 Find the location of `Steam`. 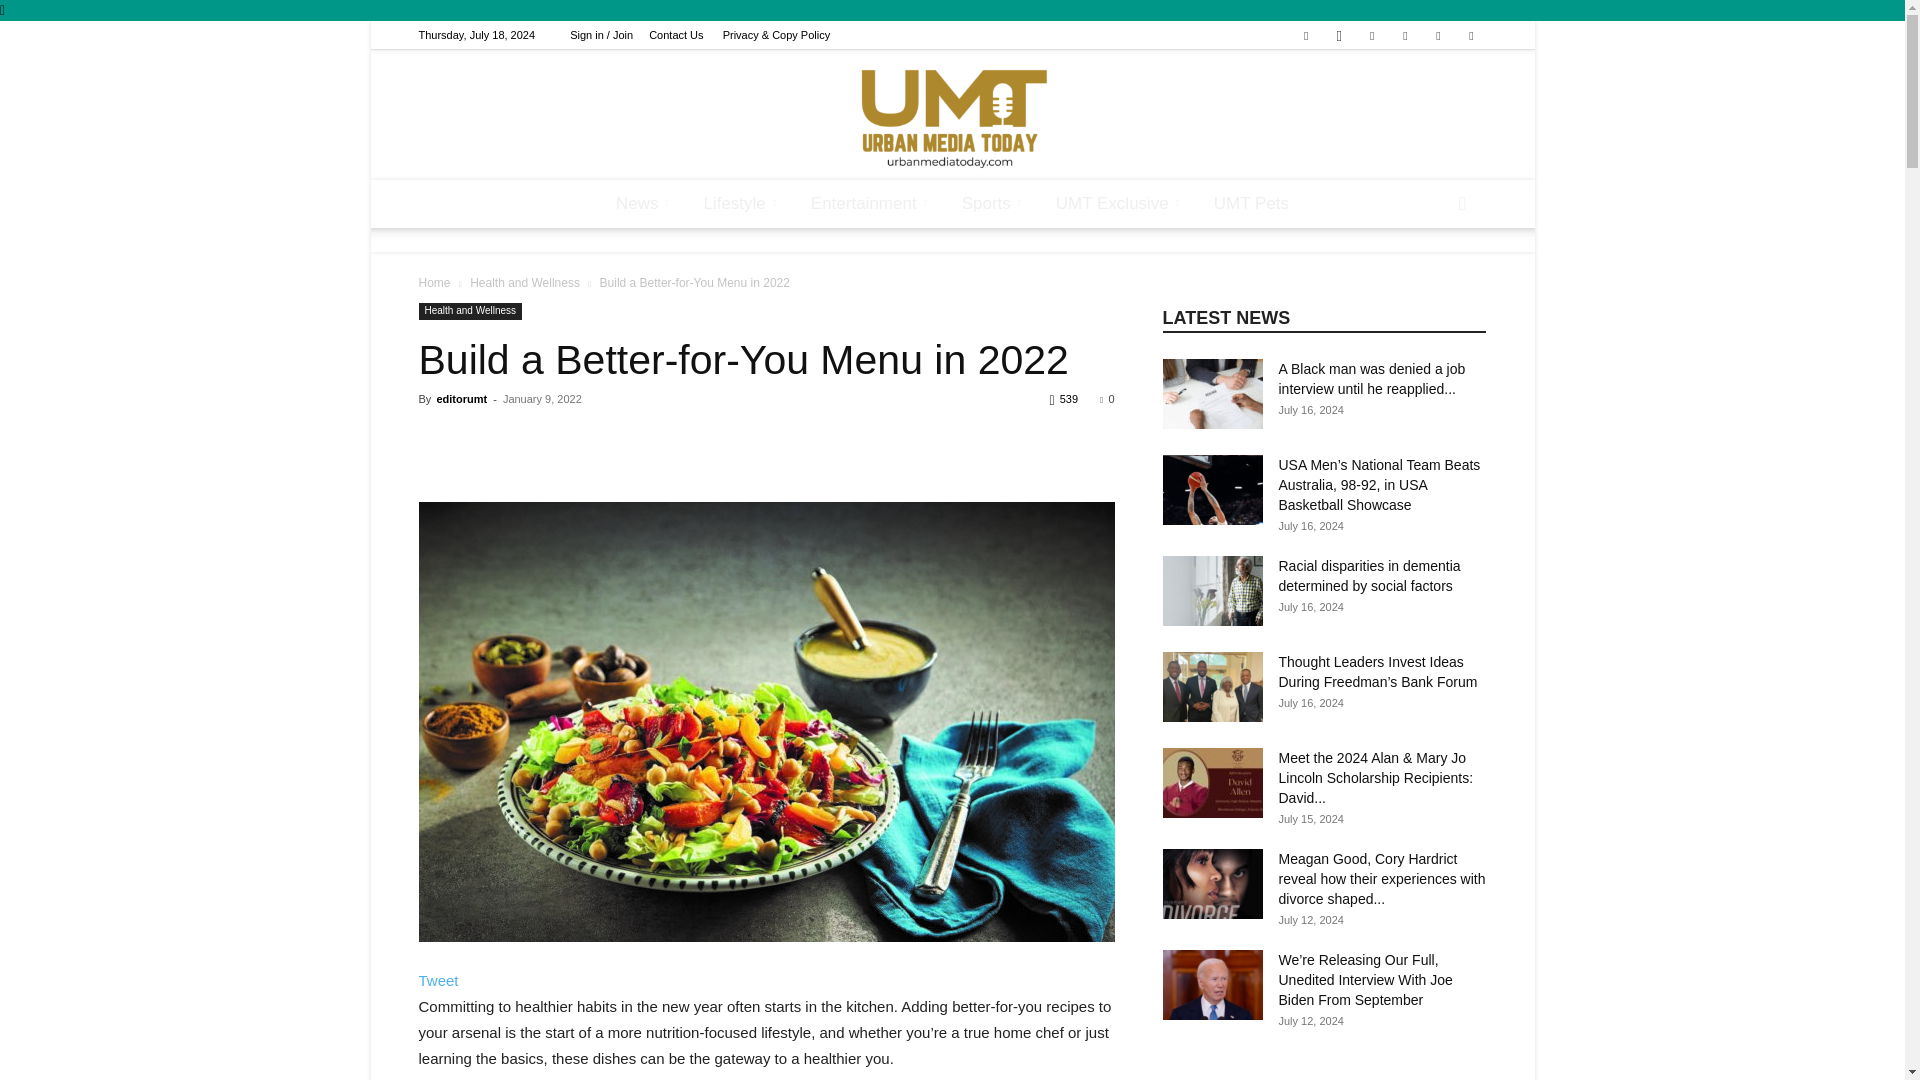

Steam is located at coordinates (1405, 34).